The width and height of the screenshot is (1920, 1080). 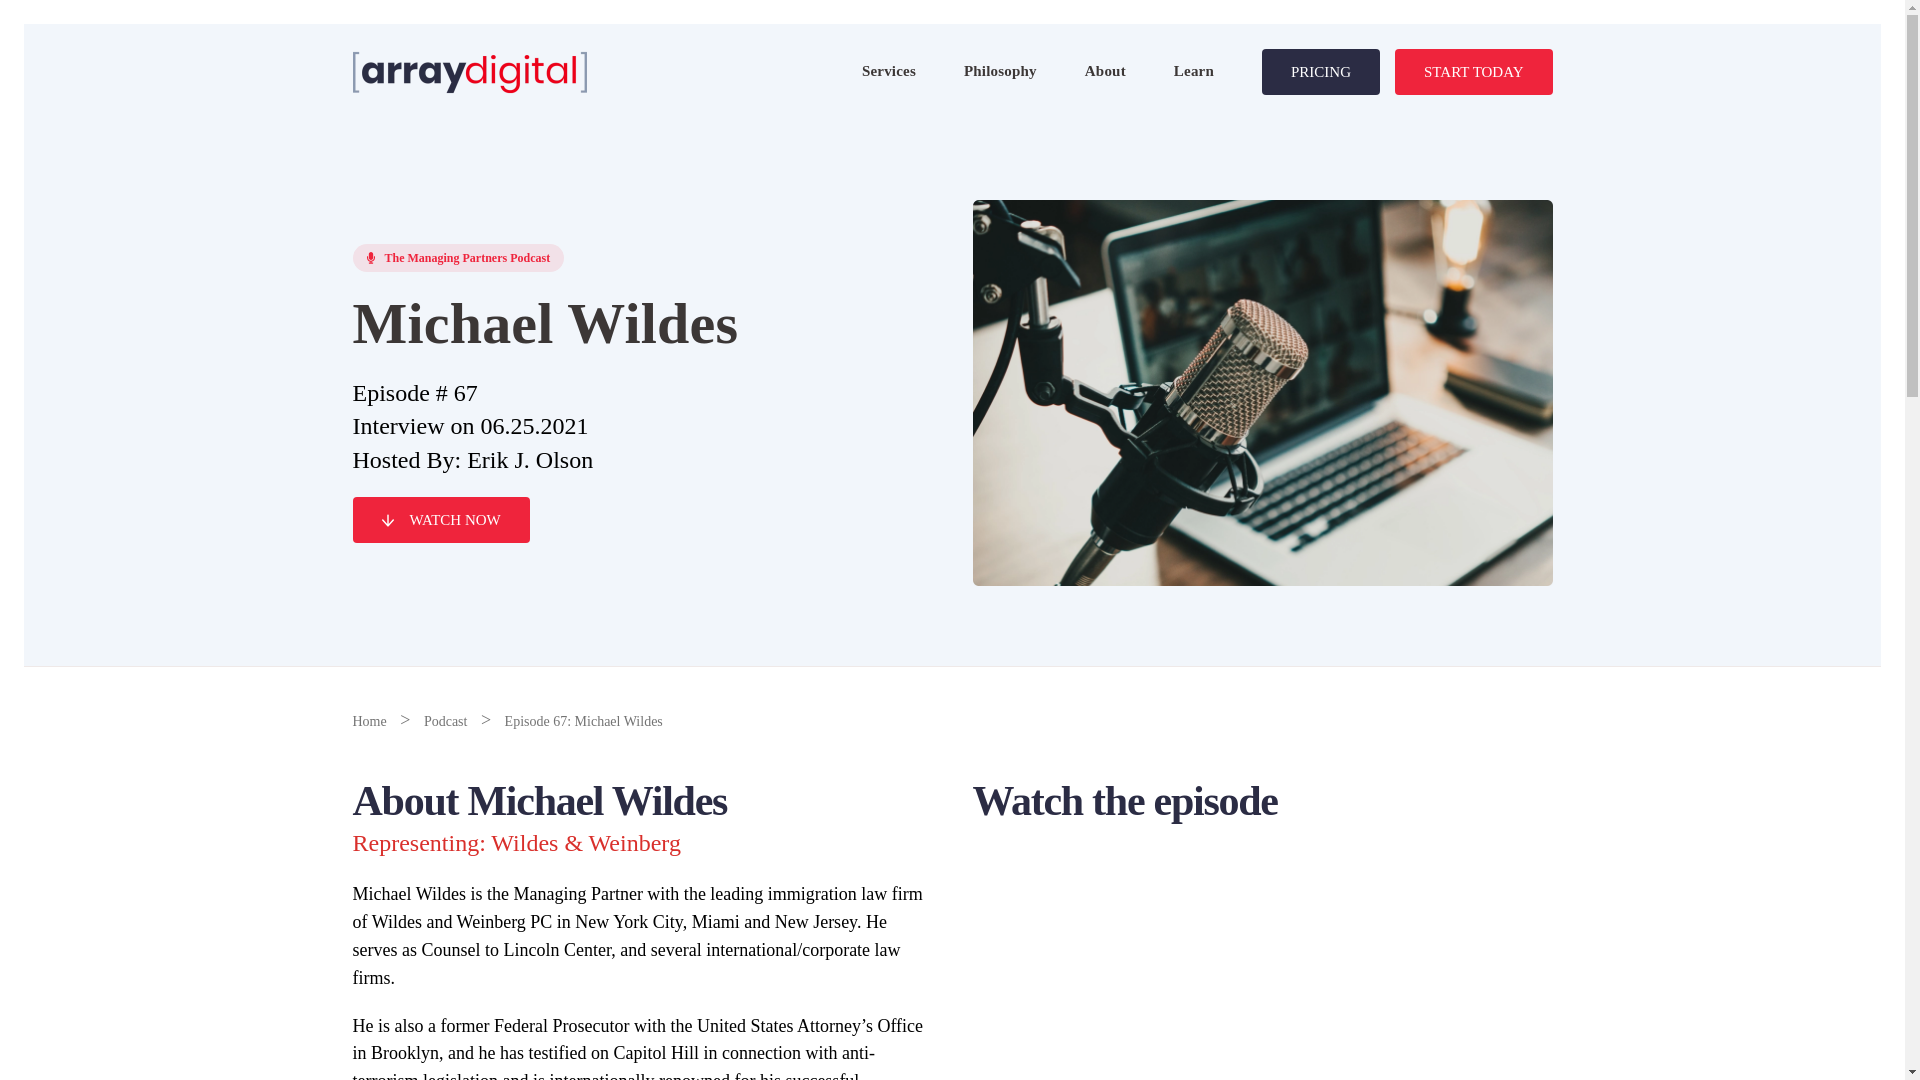 What do you see at coordinates (368, 721) in the screenshot?
I see `Home` at bounding box center [368, 721].